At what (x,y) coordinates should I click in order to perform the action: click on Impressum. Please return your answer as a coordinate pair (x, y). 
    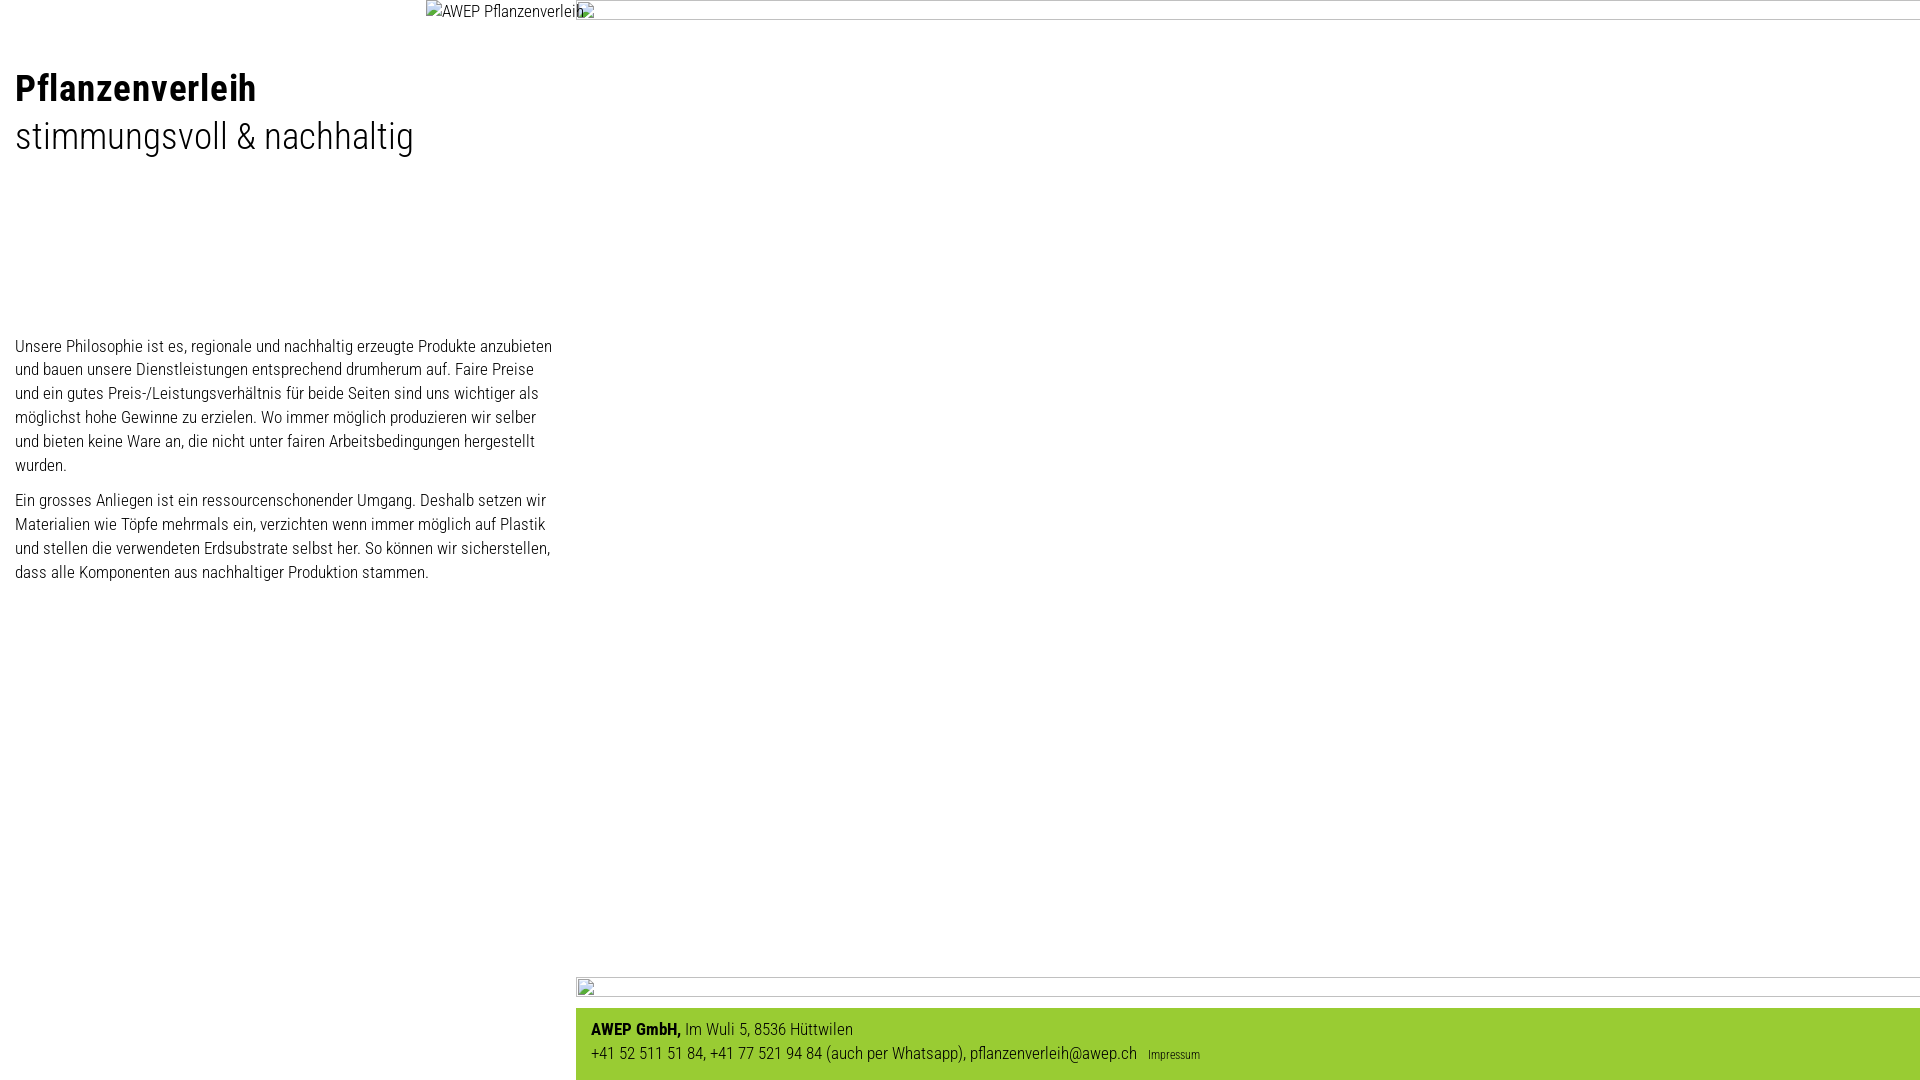
    Looking at the image, I should click on (1172, 1055).